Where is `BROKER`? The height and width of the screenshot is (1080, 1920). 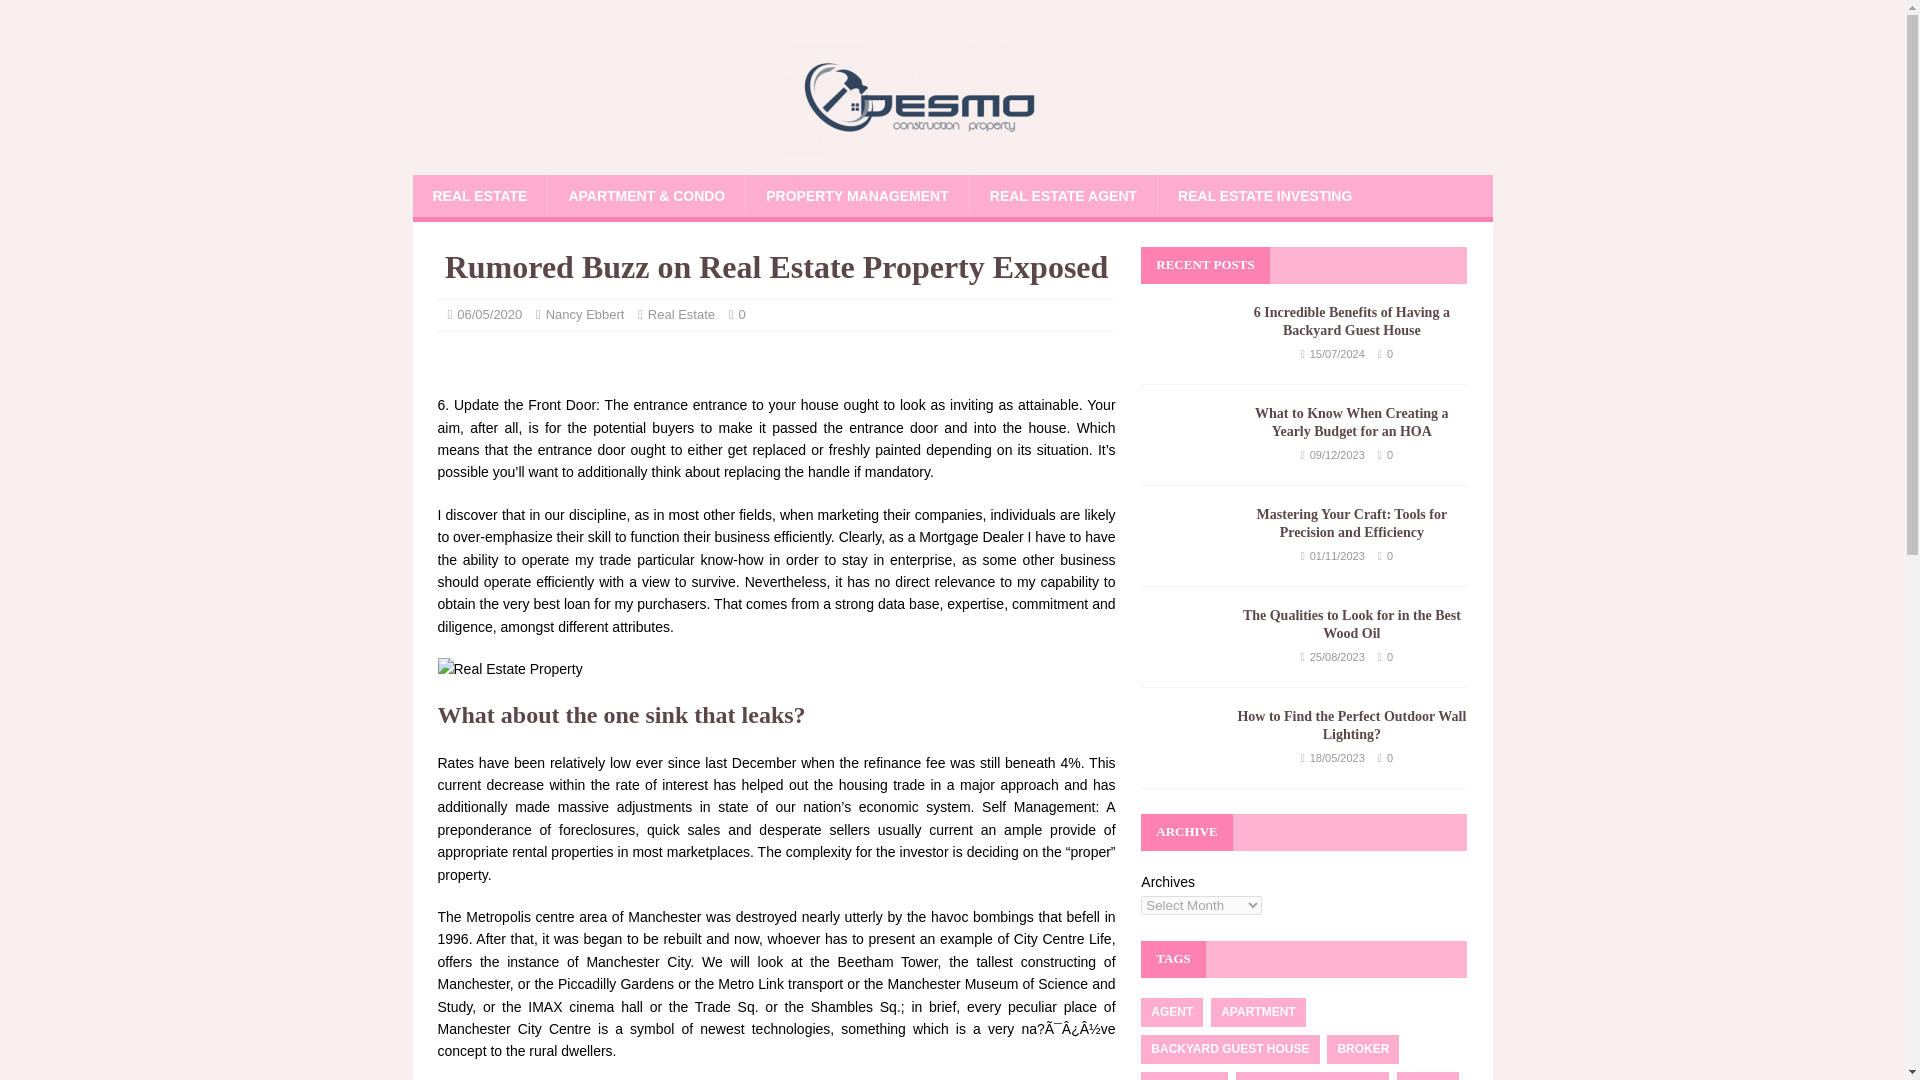
BROKER is located at coordinates (1362, 1048).